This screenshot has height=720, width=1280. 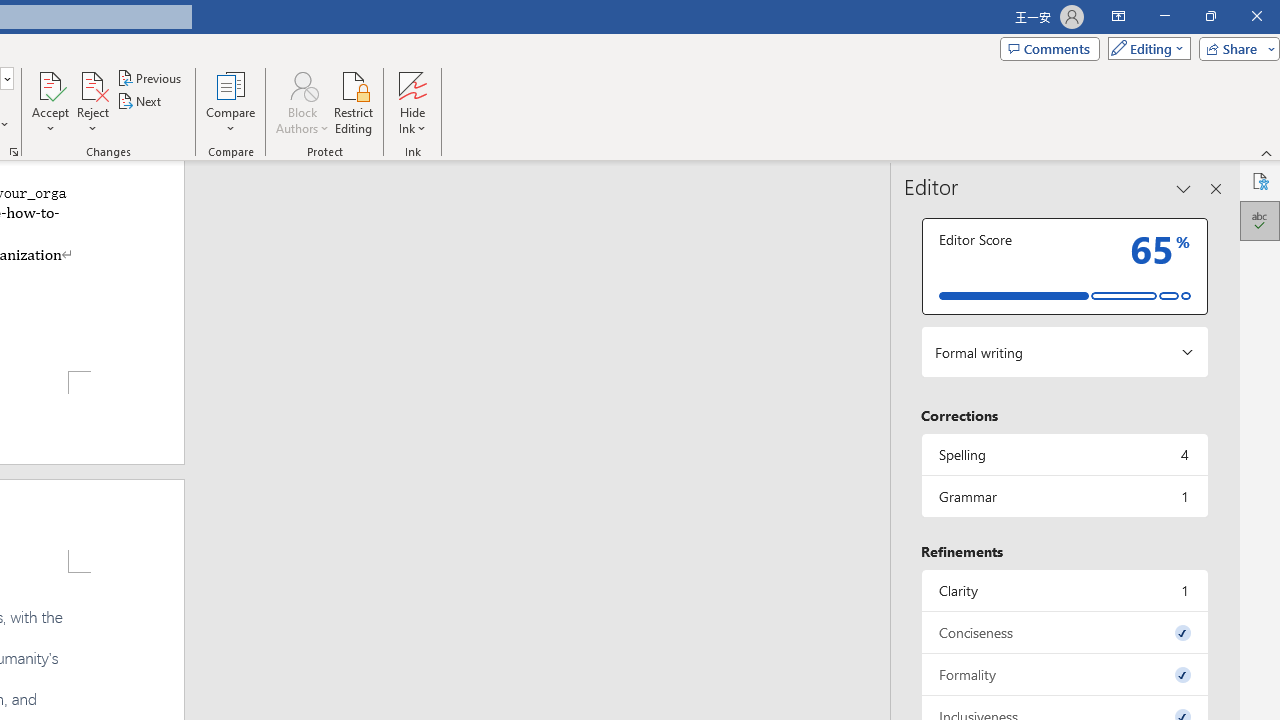 I want to click on Hide Ink, so click(x=412, y=84).